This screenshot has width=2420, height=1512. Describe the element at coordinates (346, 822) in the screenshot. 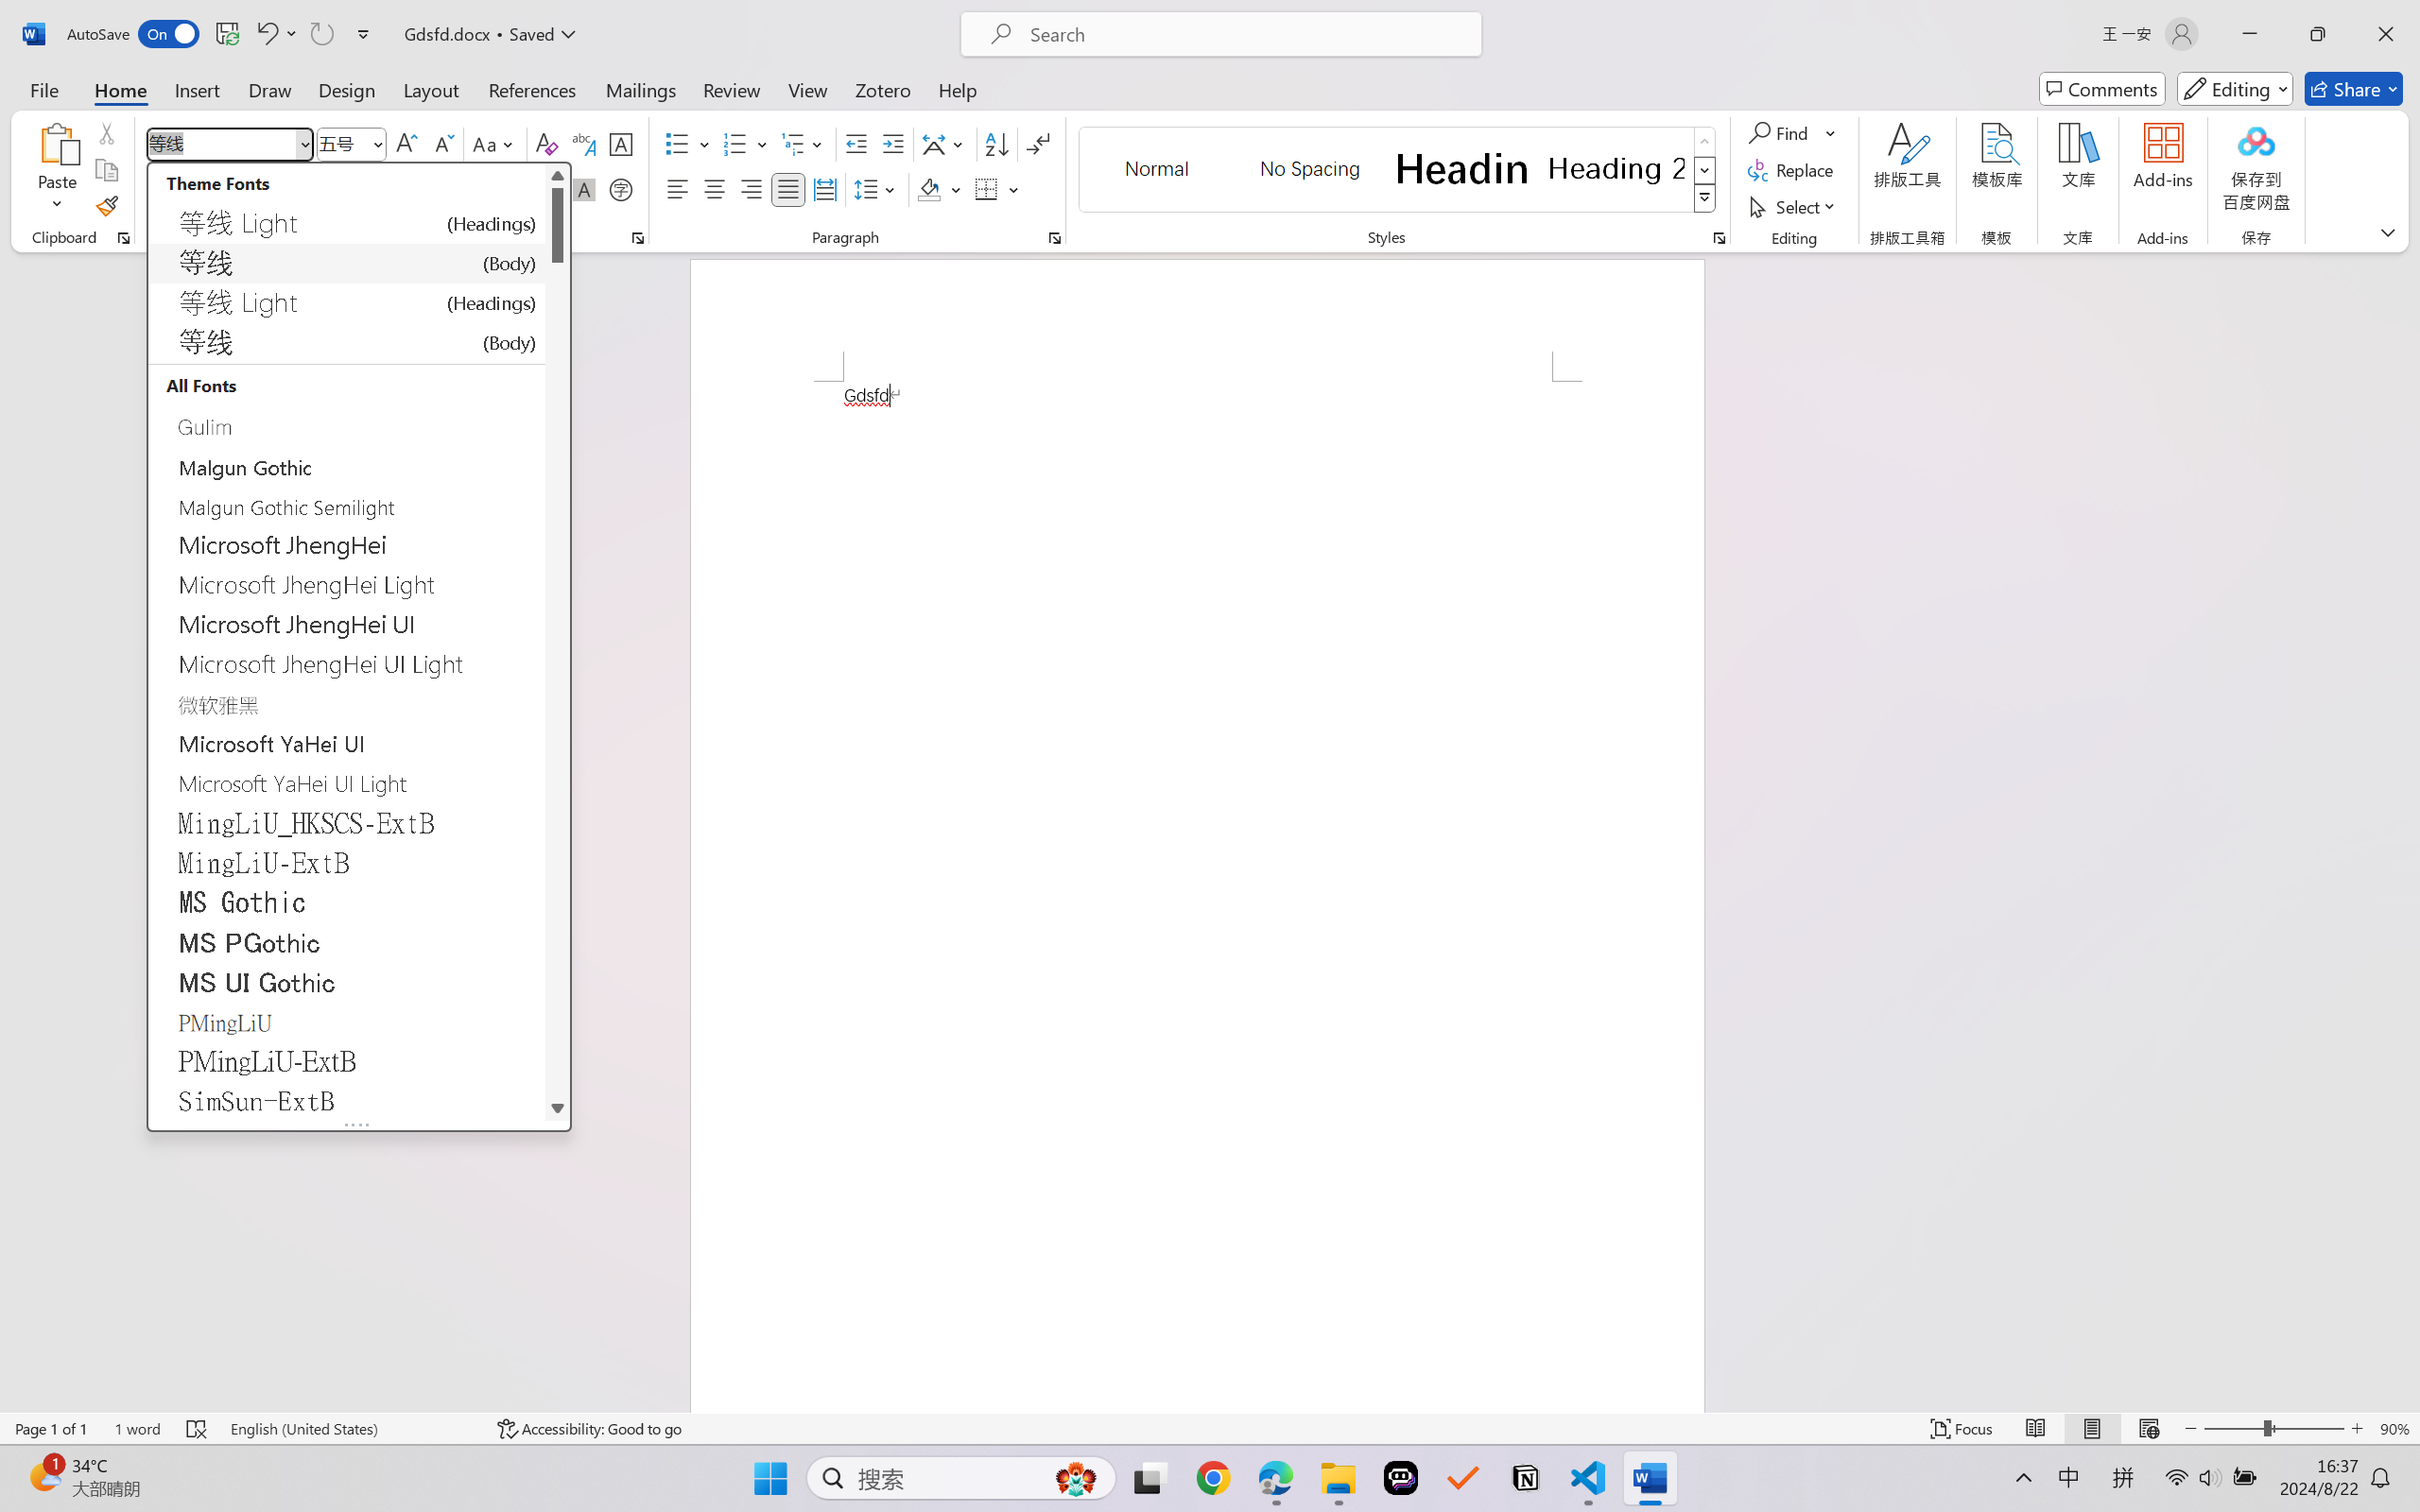

I see `MingLiU_HKSCS-ExtB` at that location.